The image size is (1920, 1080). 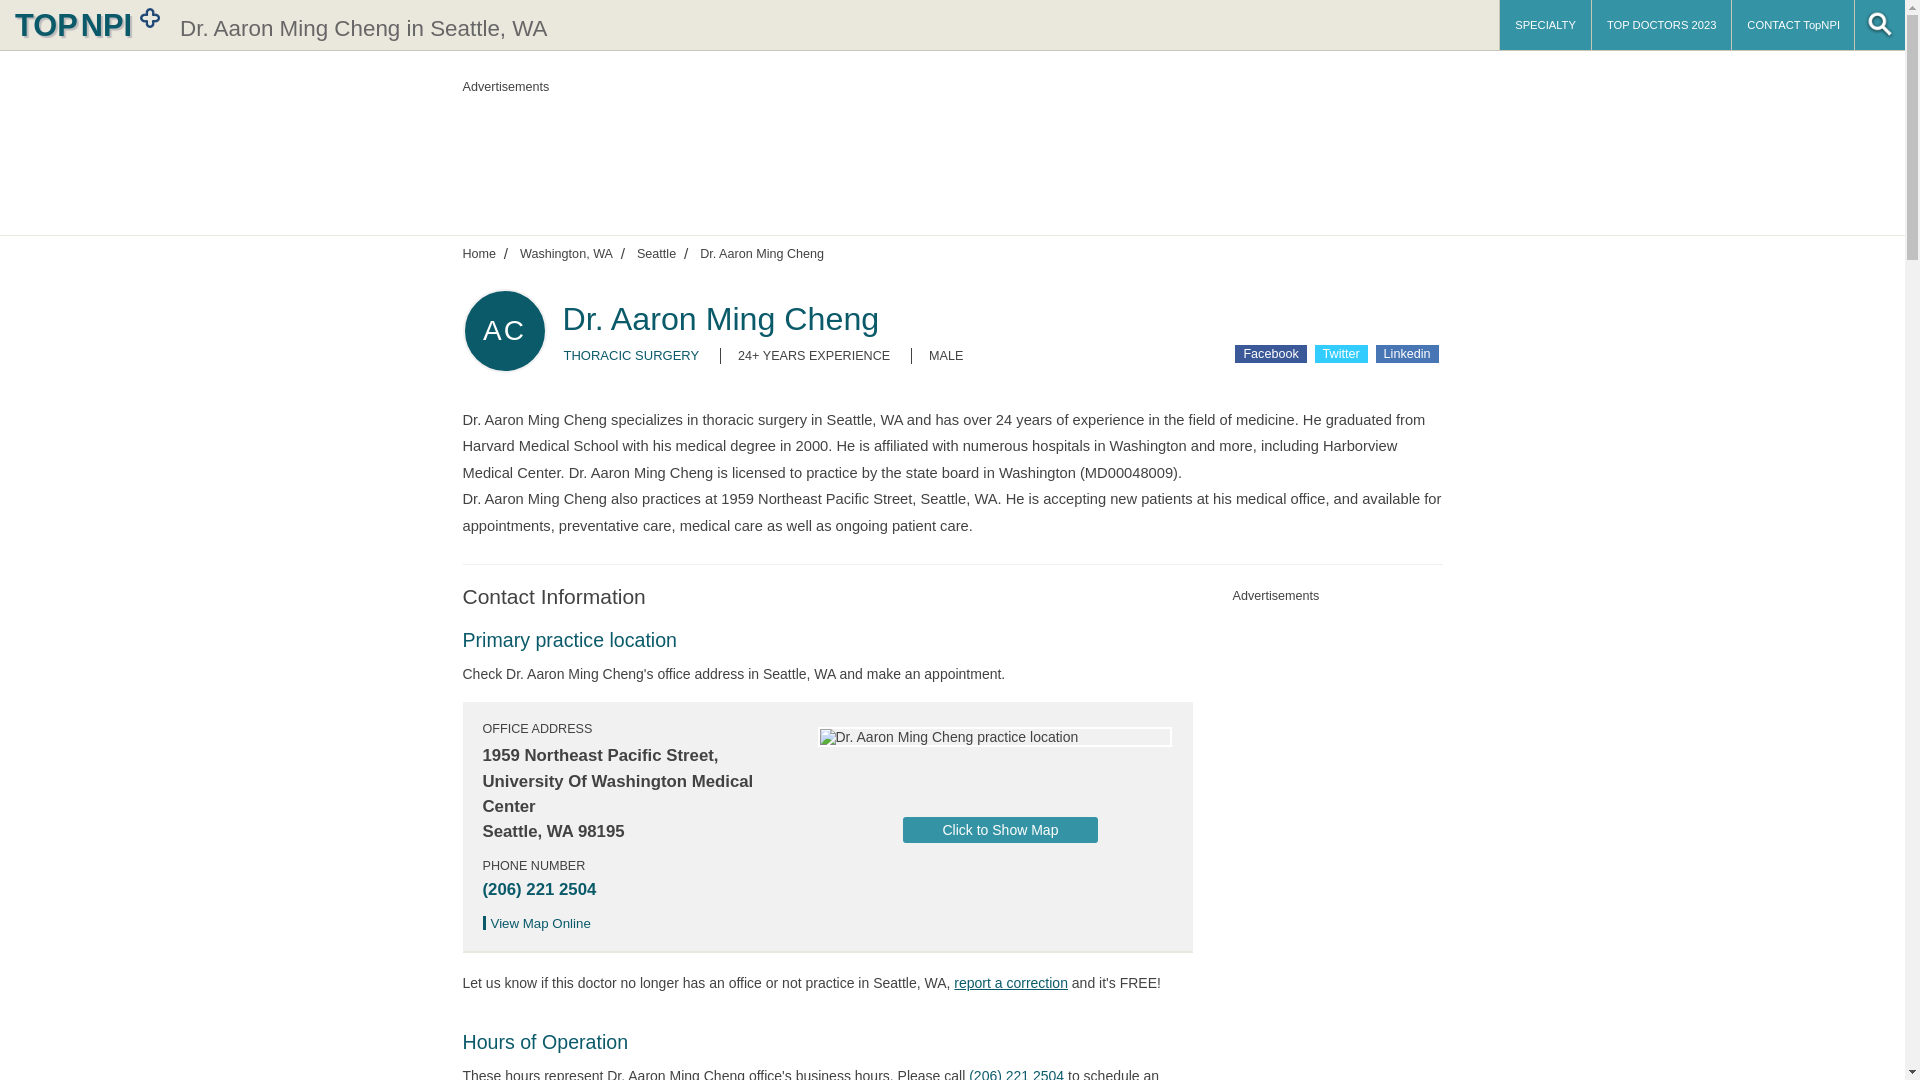 What do you see at coordinates (1010, 983) in the screenshot?
I see `Update practice location` at bounding box center [1010, 983].